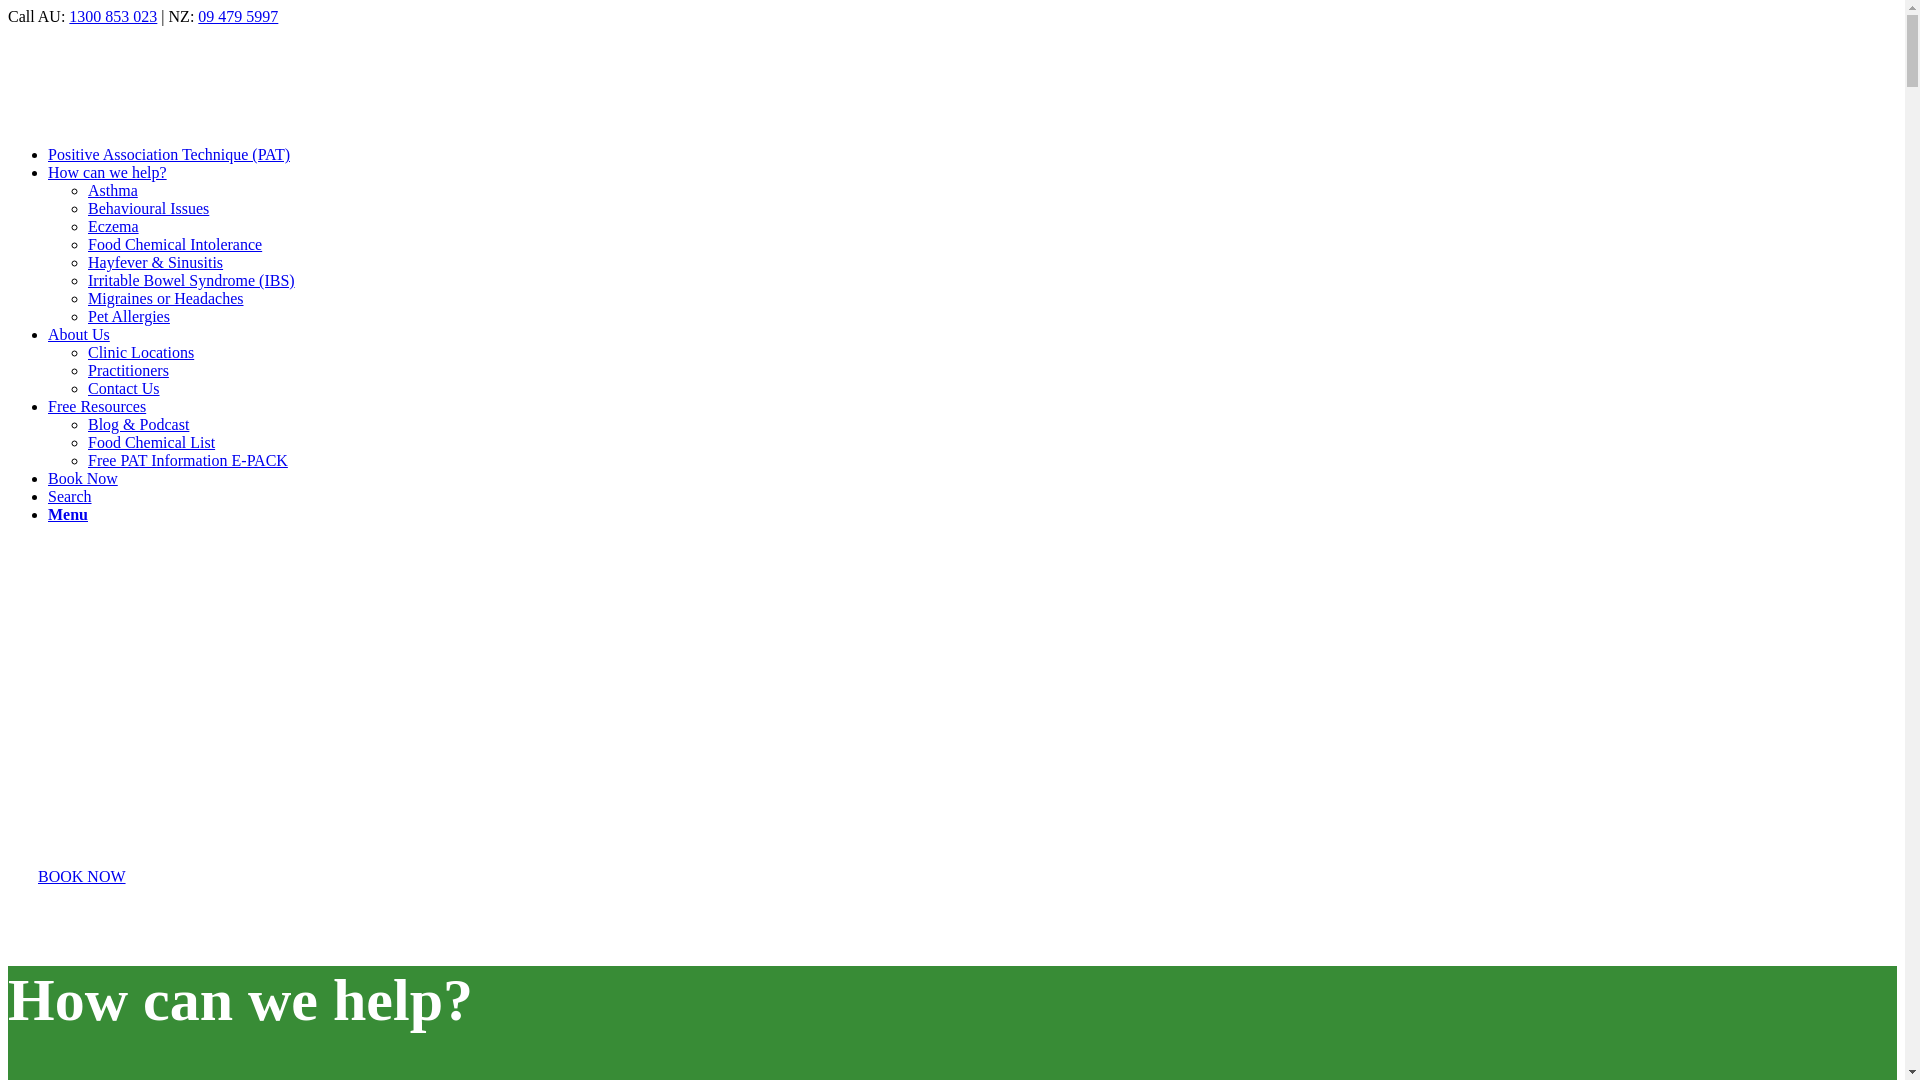 The height and width of the screenshot is (1080, 1920). I want to click on Free Resources, so click(97, 406).